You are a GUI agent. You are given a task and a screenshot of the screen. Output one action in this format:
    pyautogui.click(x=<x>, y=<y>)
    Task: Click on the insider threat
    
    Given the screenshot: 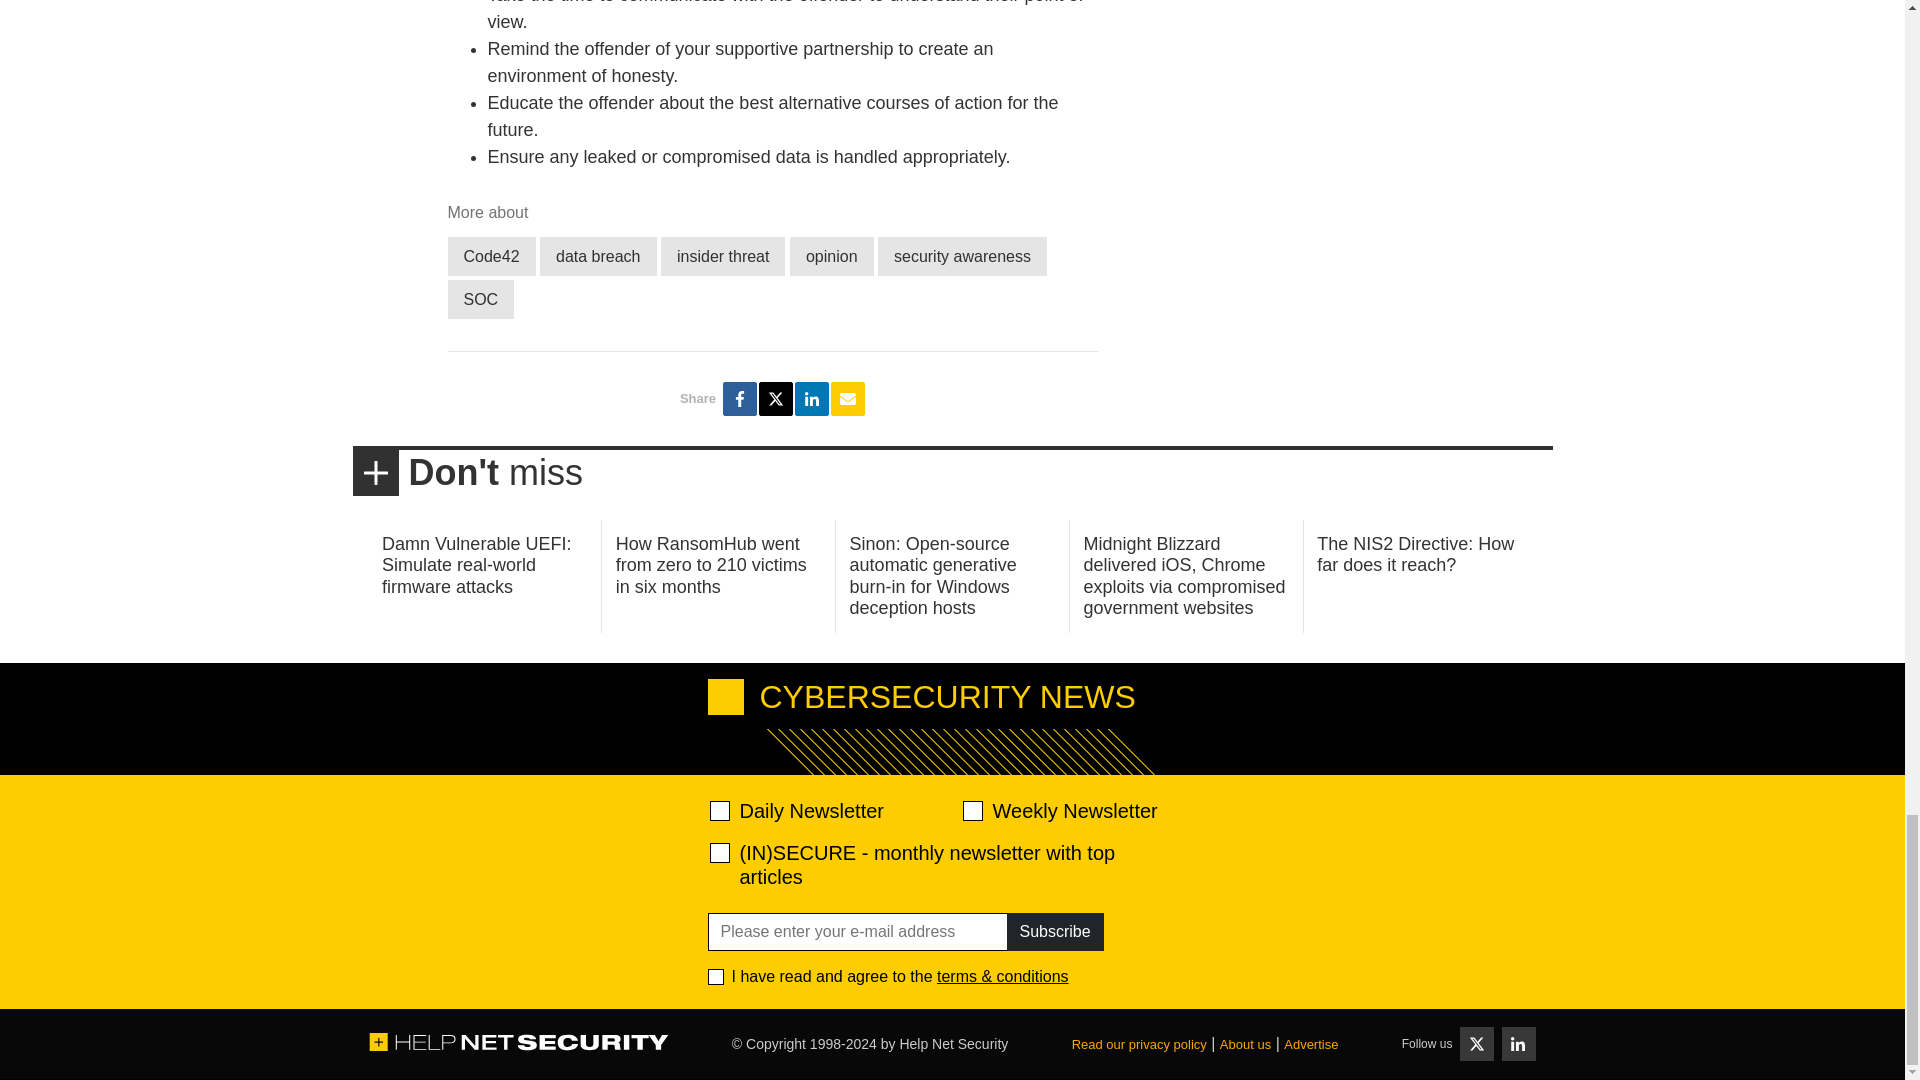 What is the action you would take?
    pyautogui.click(x=722, y=256)
    